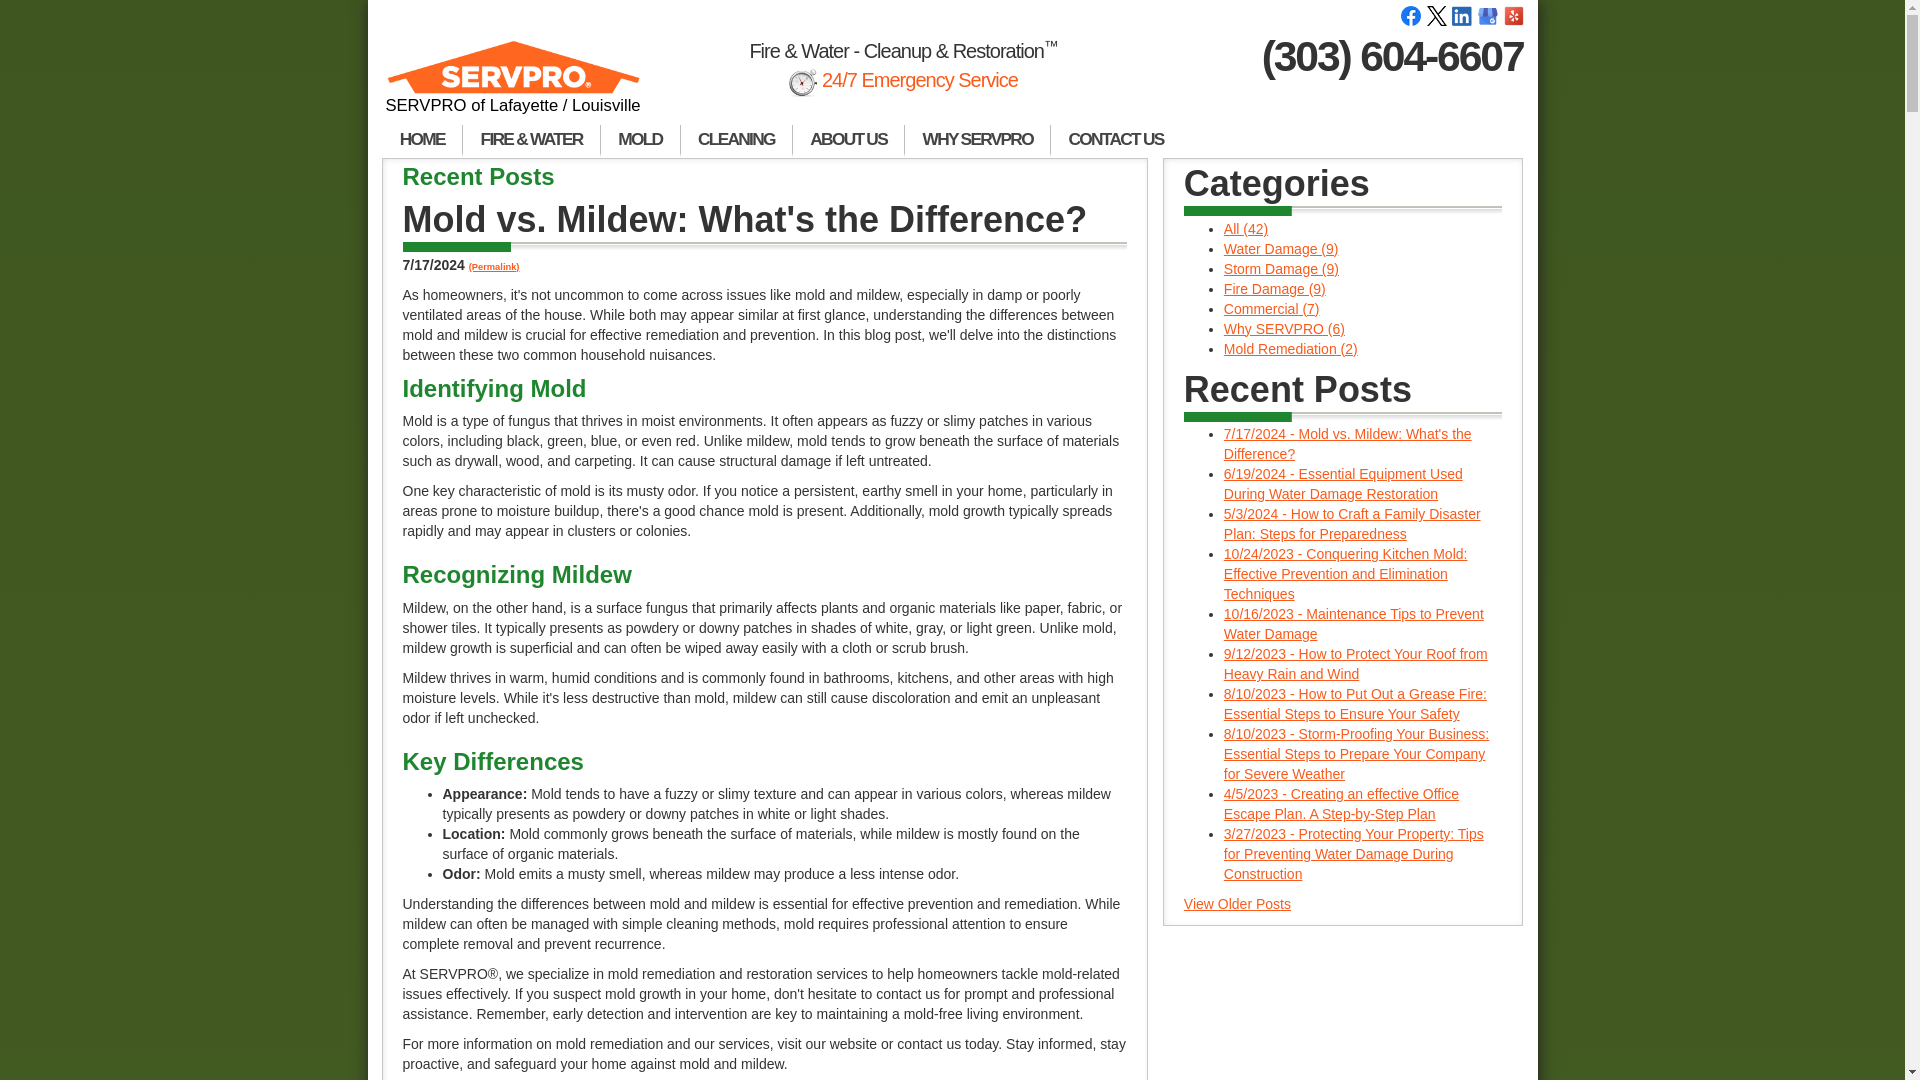 Image resolution: width=1920 pixels, height=1080 pixels. I want to click on ABOUT US, so click(848, 140).